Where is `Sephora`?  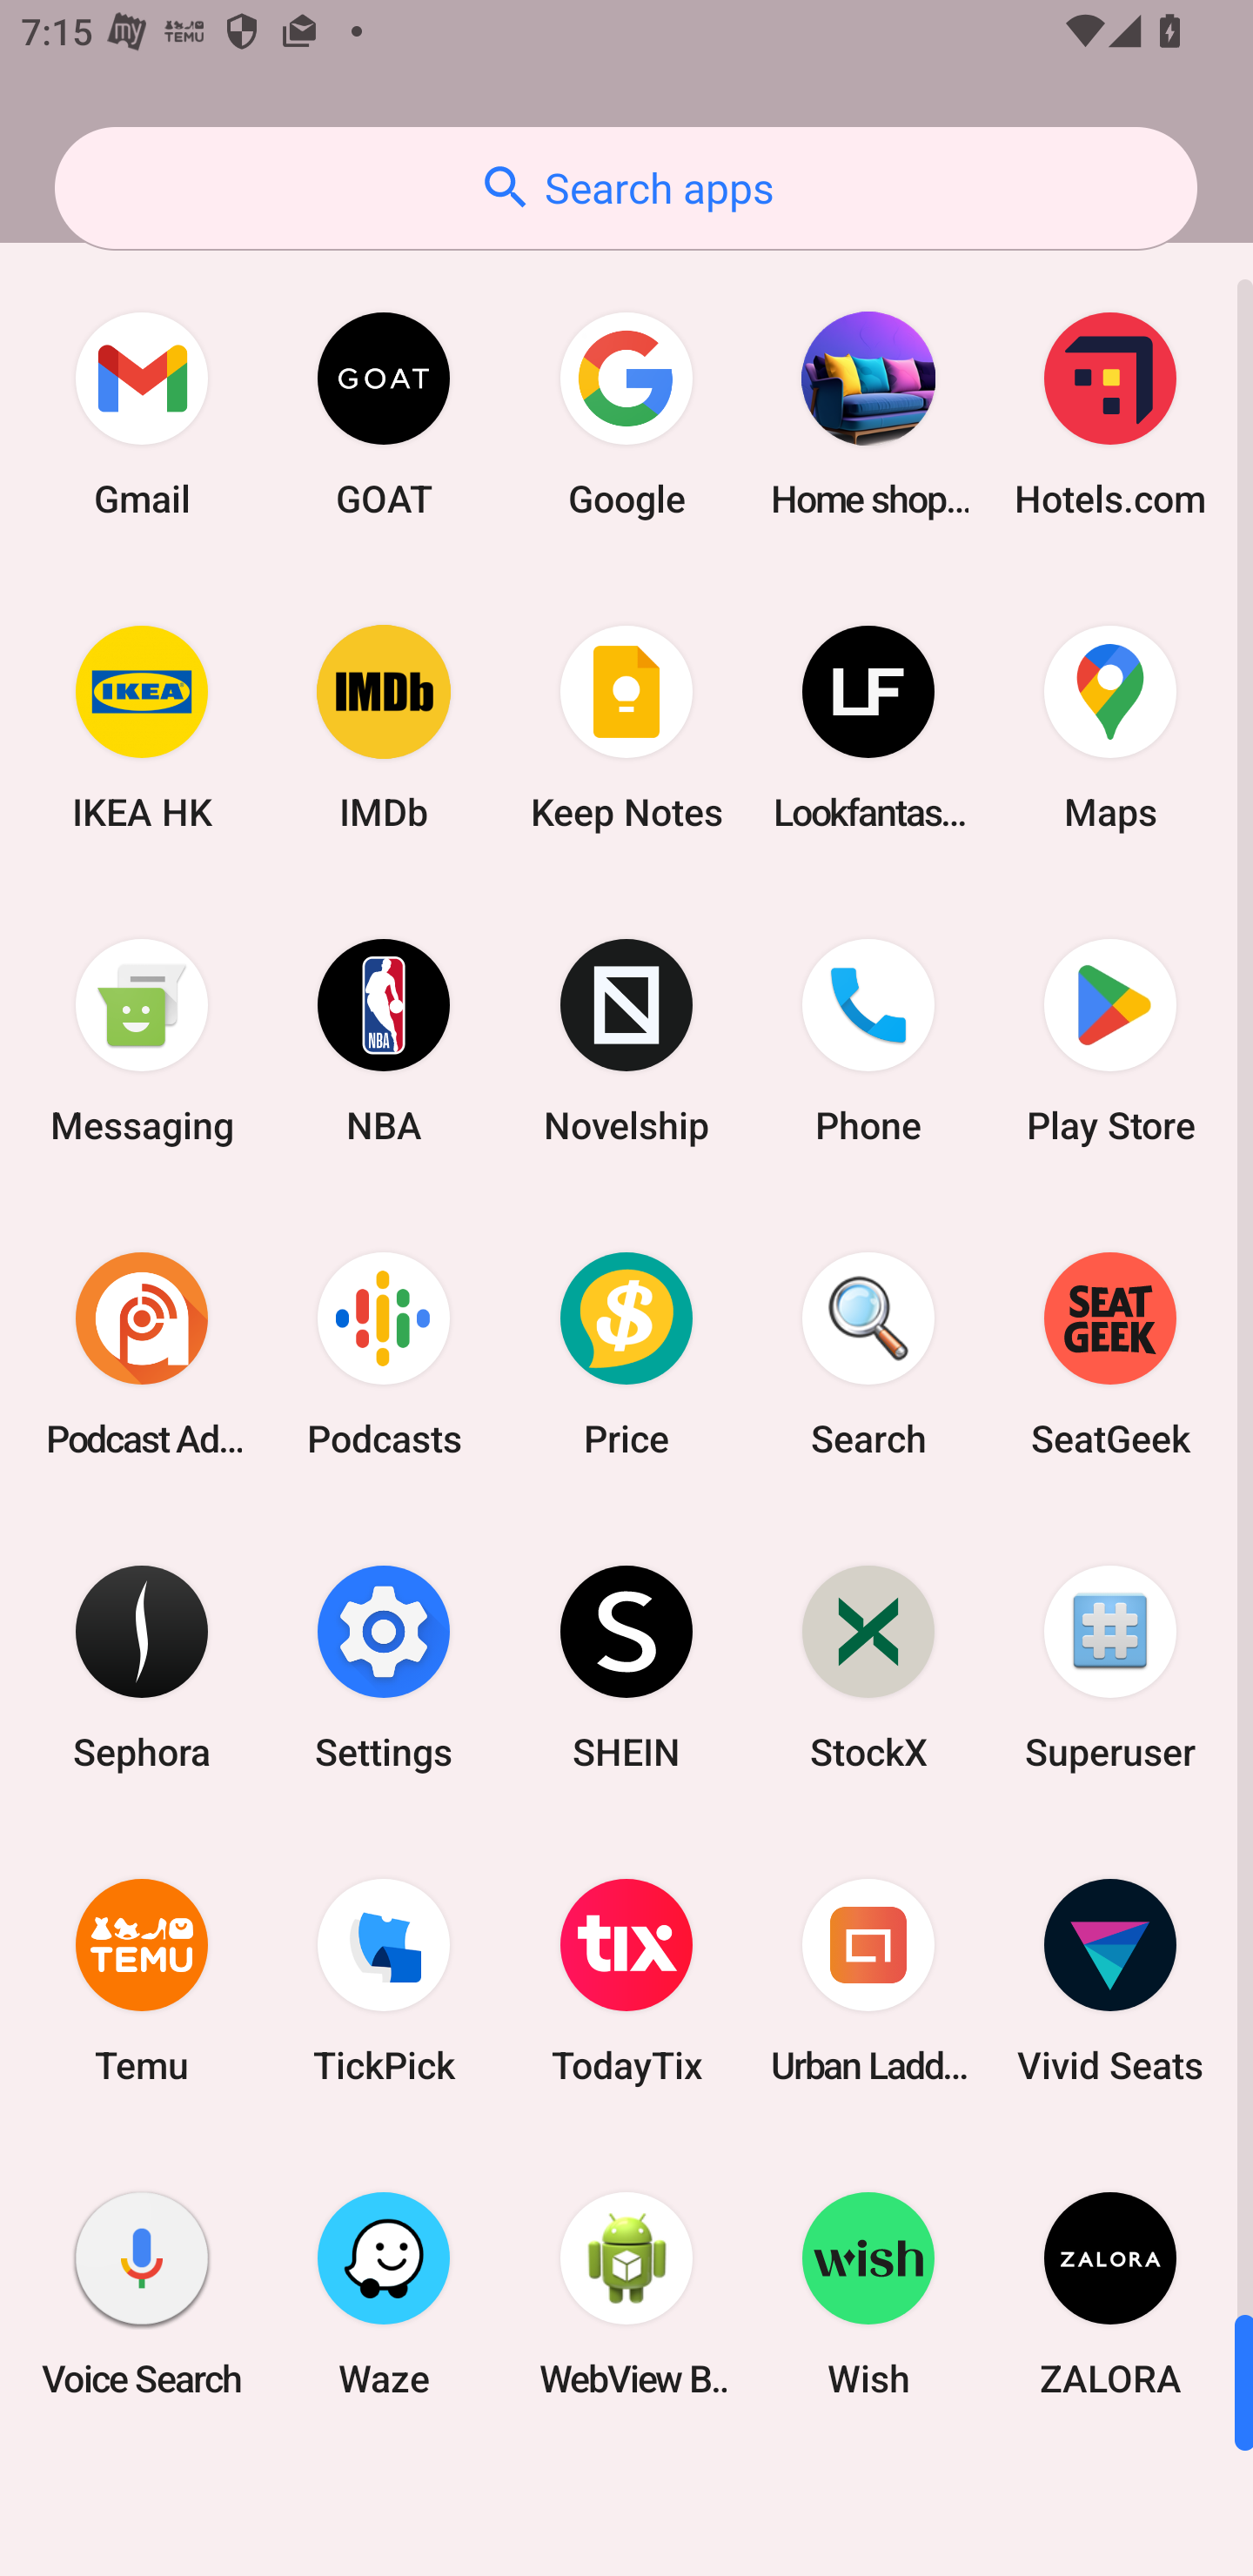 Sephora is located at coordinates (142, 1666).